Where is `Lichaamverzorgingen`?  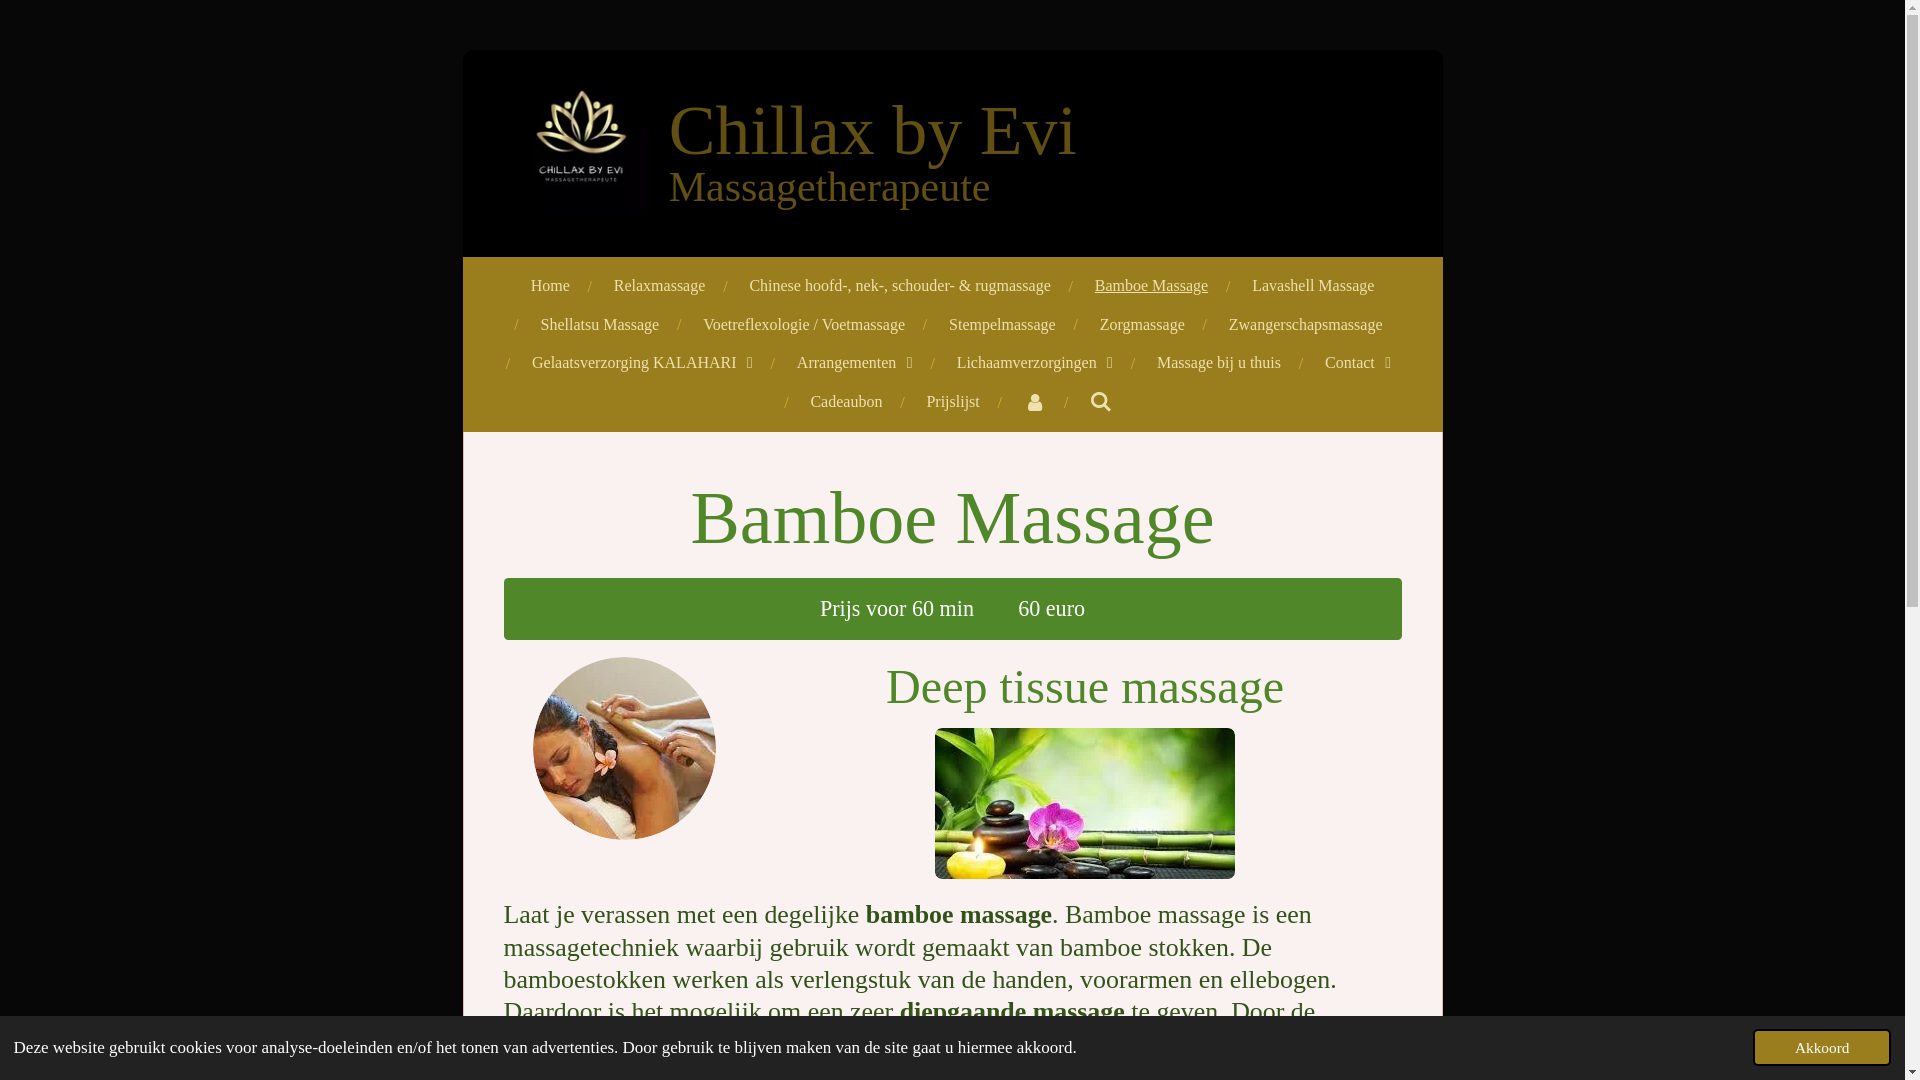 Lichaamverzorgingen is located at coordinates (1035, 364).